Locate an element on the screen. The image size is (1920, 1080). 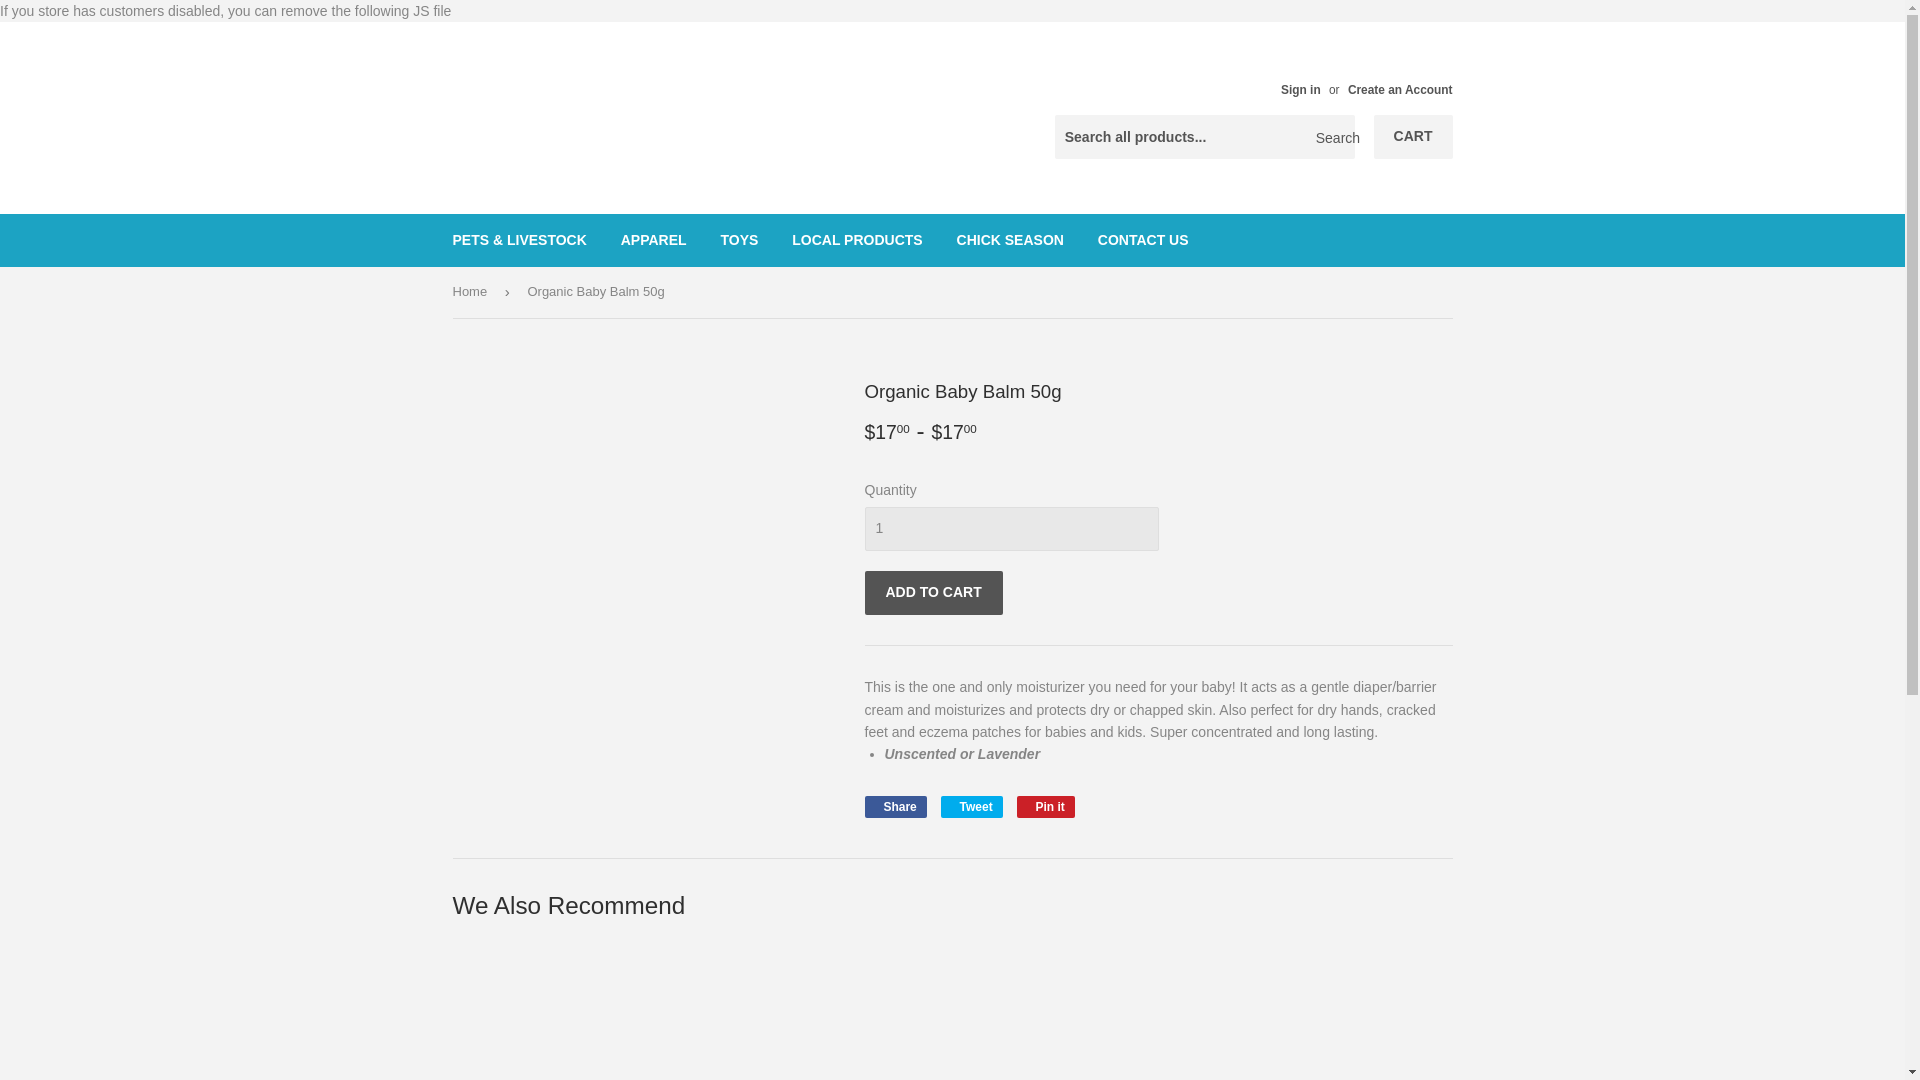
Create an Account is located at coordinates (1400, 90).